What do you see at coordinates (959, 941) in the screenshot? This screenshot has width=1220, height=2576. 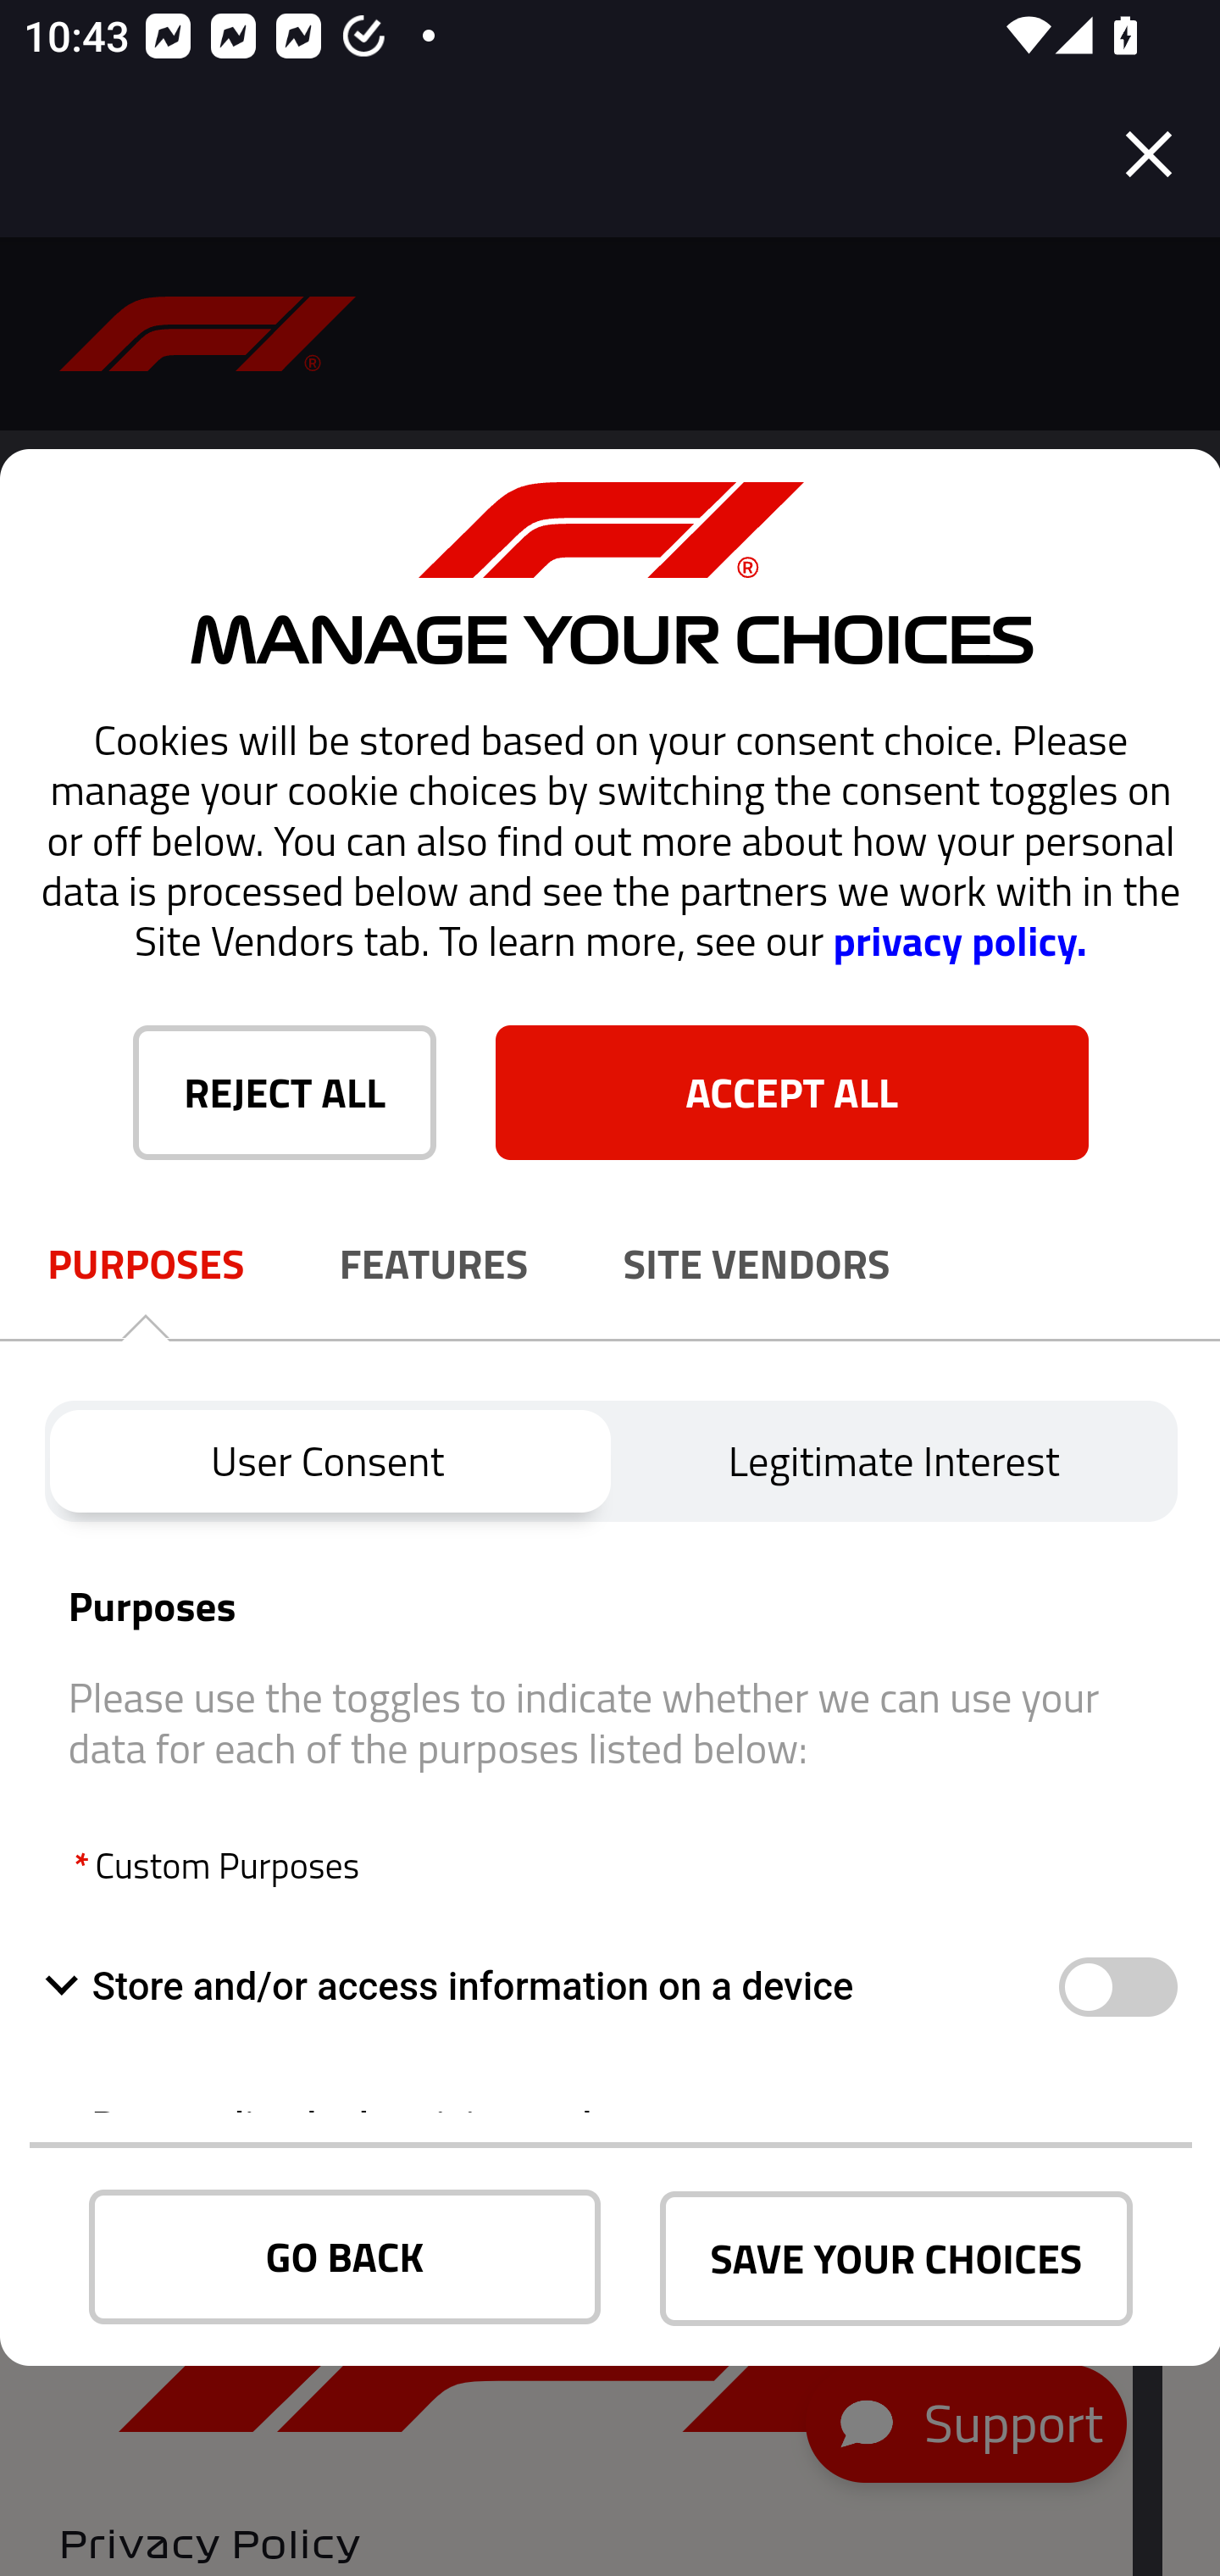 I see `privacy policy.` at bounding box center [959, 941].